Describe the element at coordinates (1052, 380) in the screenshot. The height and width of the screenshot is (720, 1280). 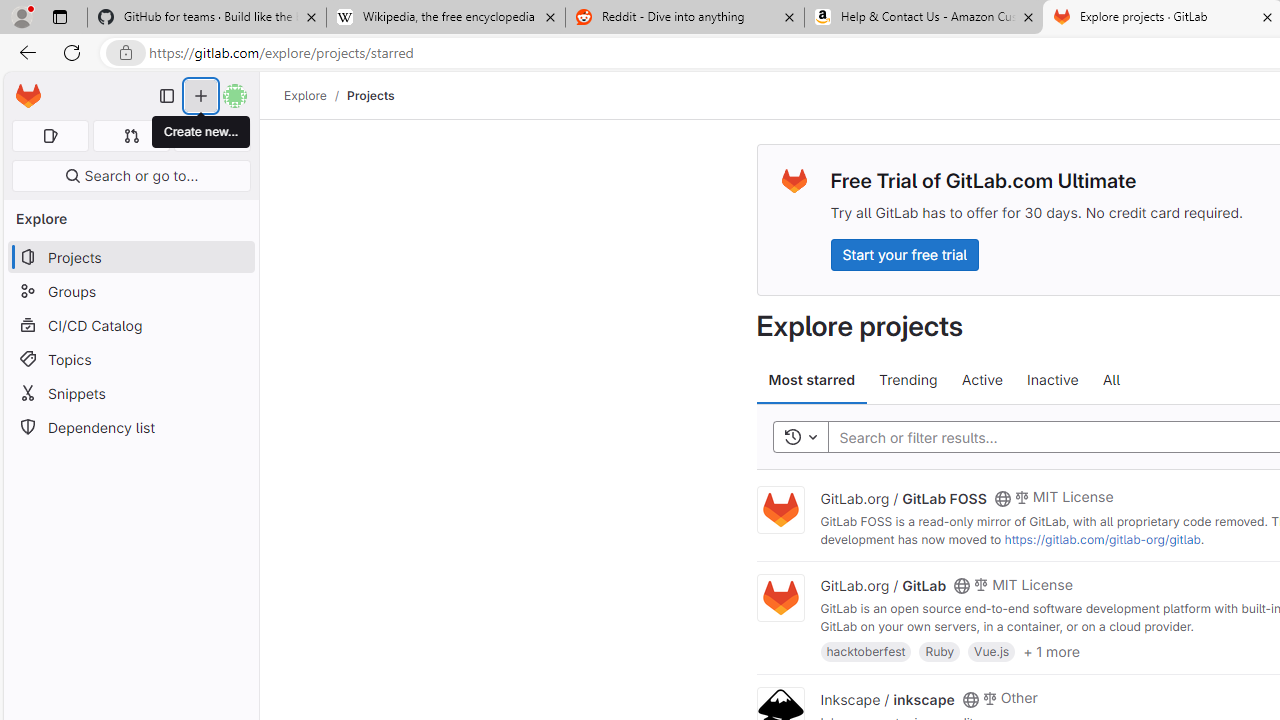
I see `Inactive` at that location.